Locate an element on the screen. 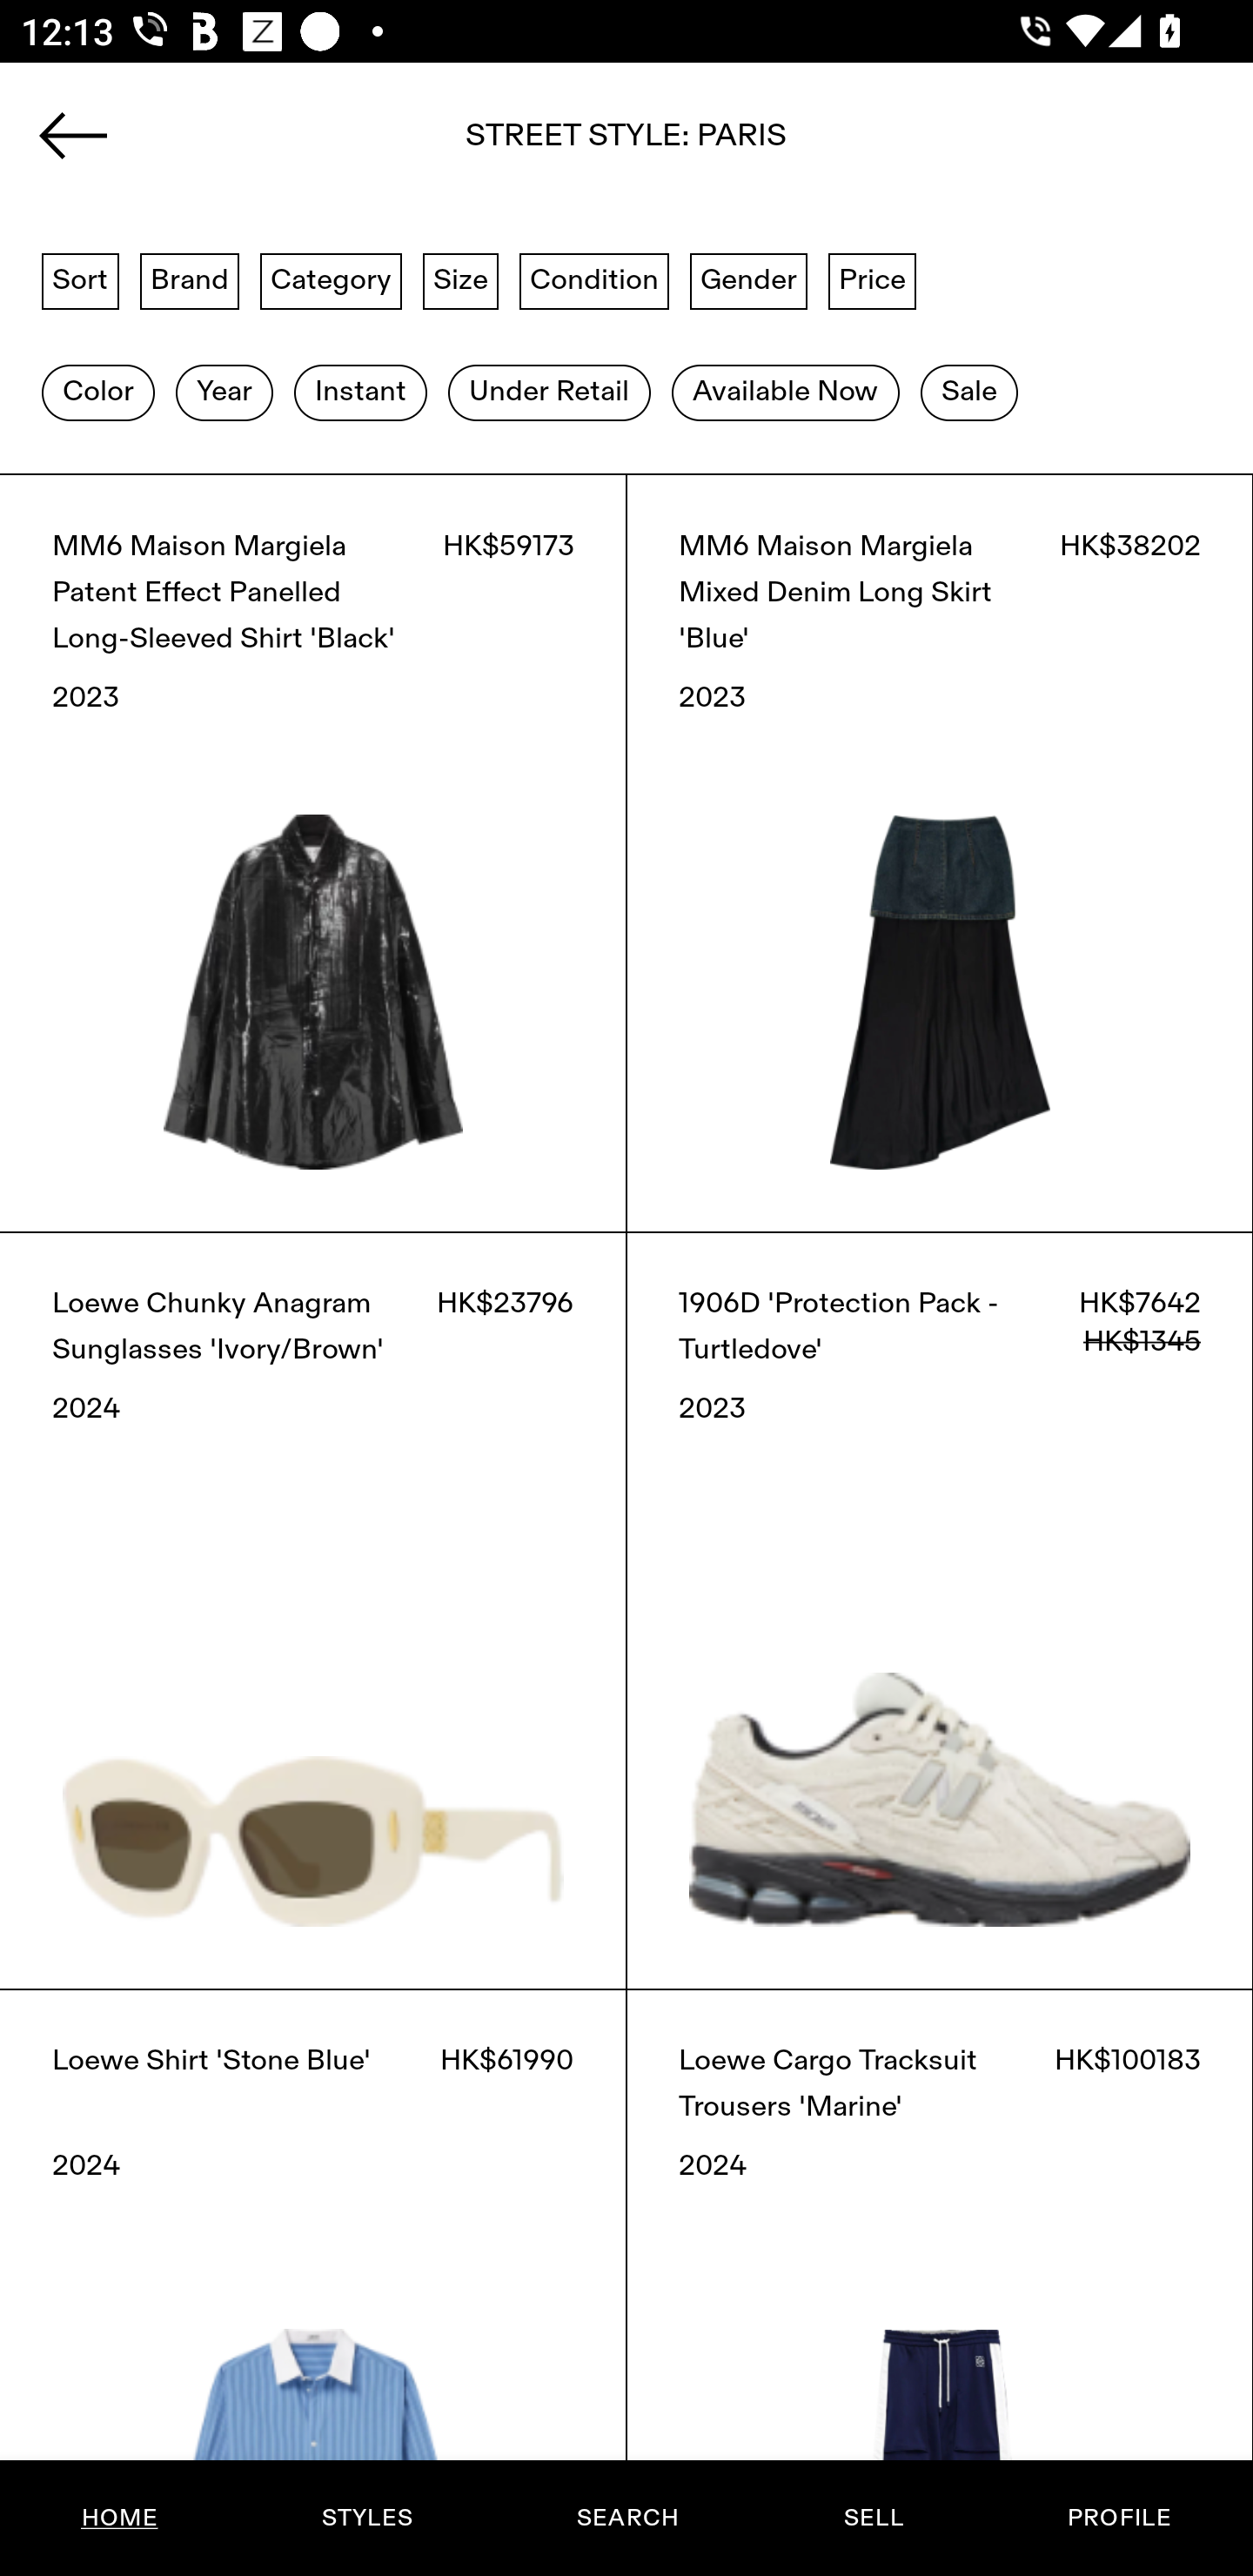  Category is located at coordinates (331, 279).